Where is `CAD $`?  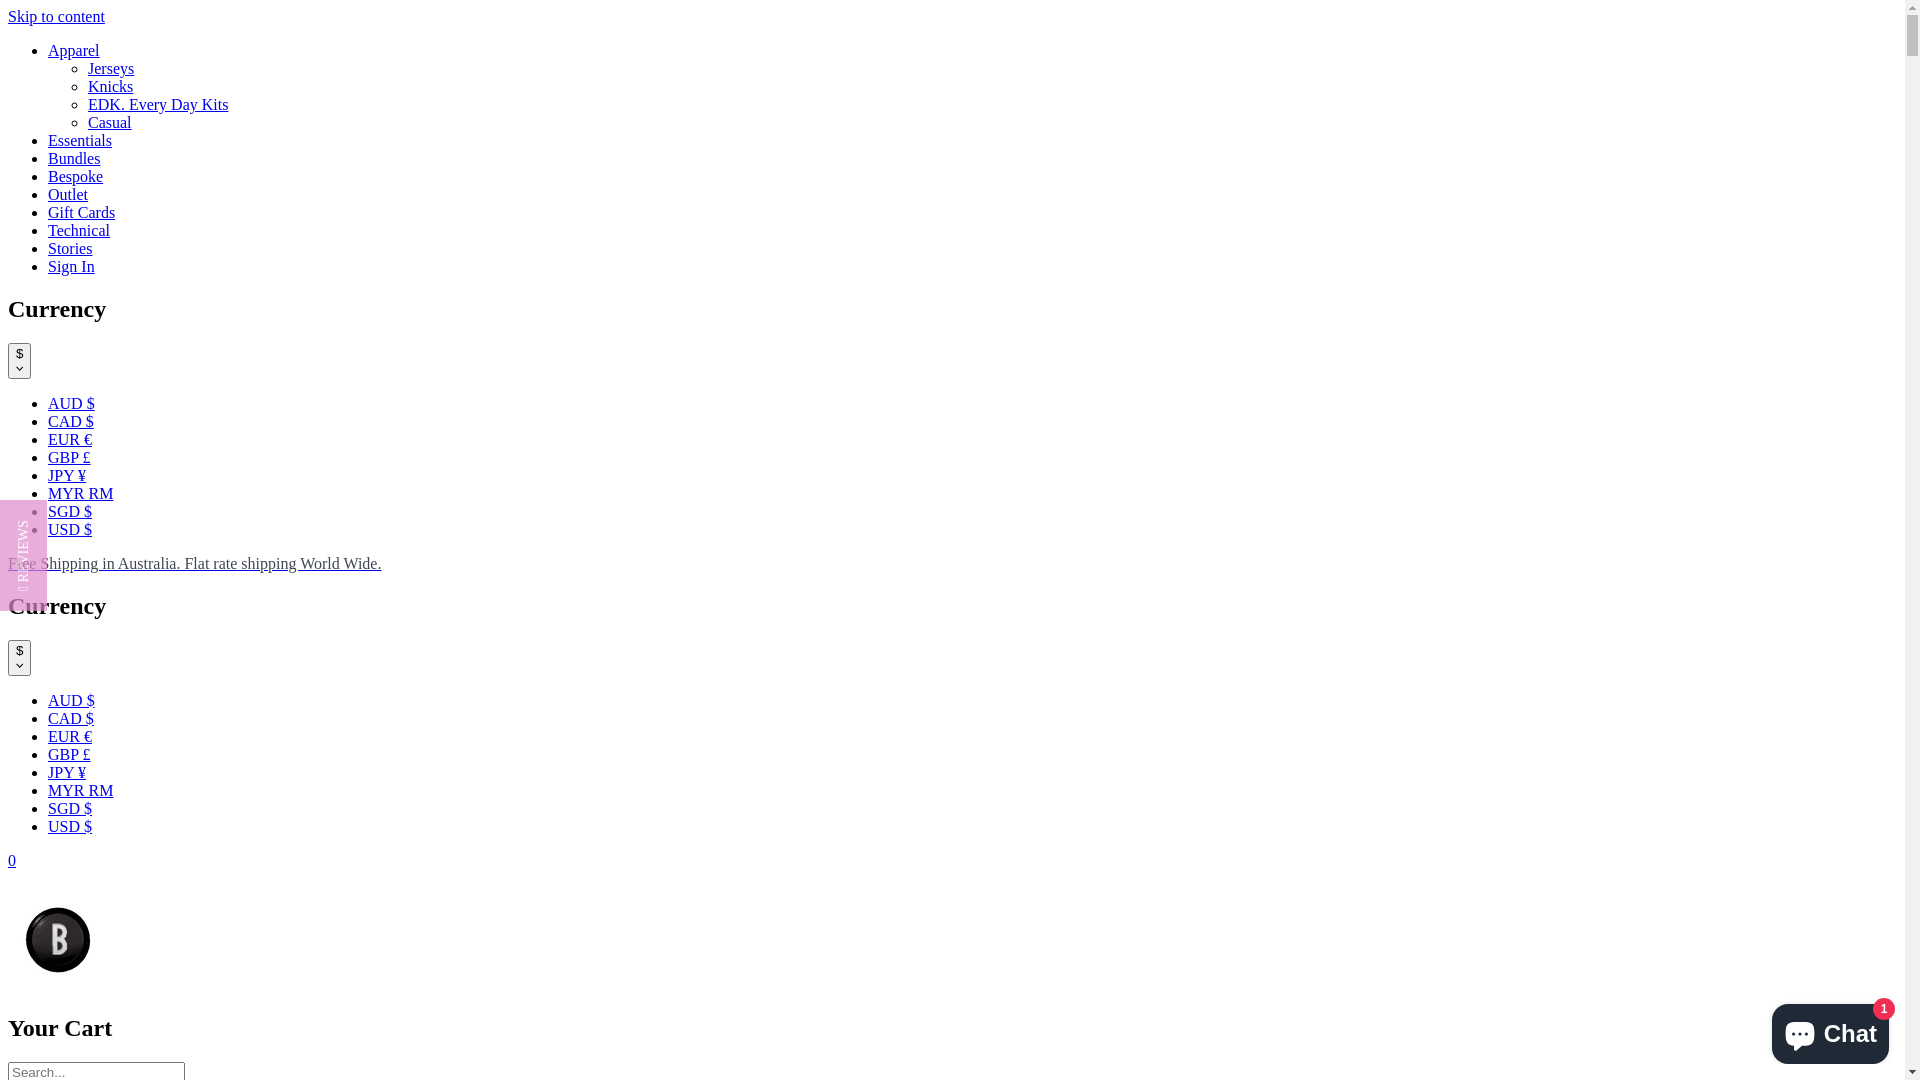
CAD $ is located at coordinates (71, 718).